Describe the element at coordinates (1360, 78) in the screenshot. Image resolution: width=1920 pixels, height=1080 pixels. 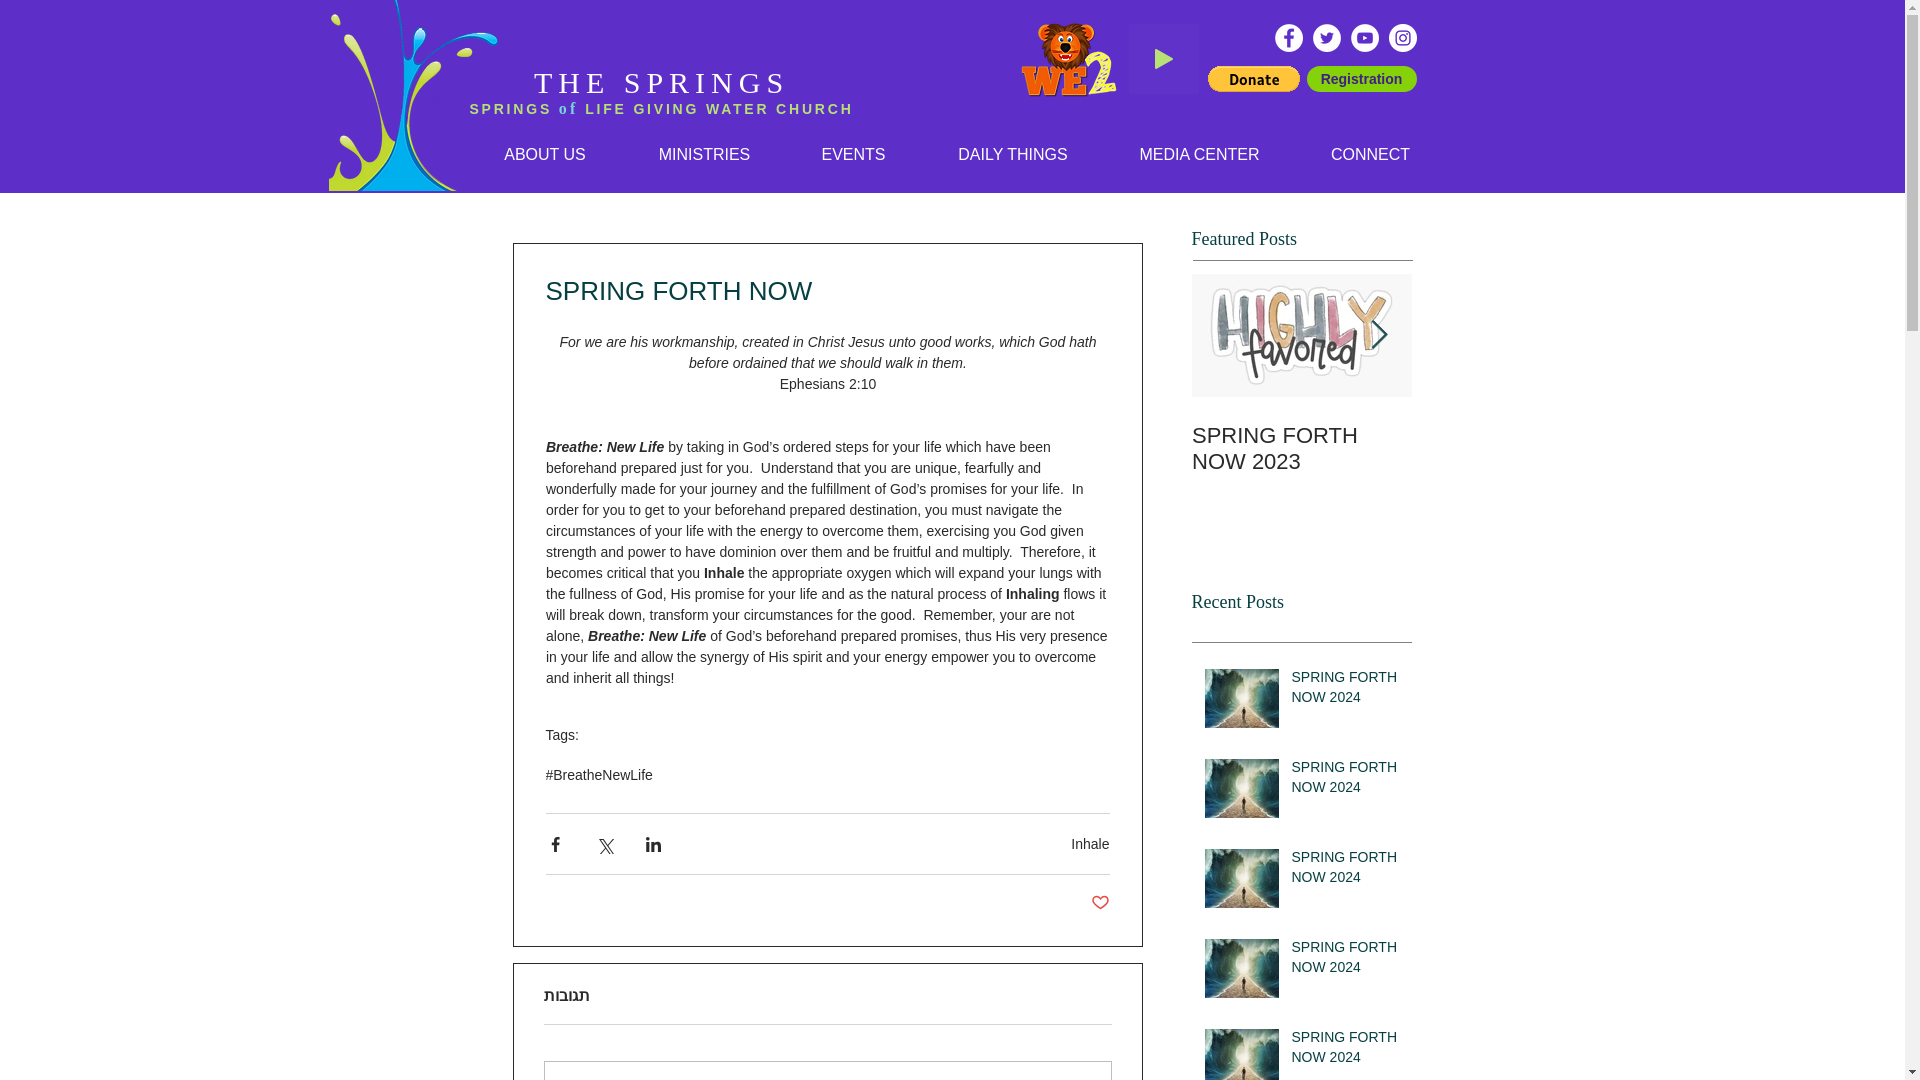
I see `Registration` at that location.